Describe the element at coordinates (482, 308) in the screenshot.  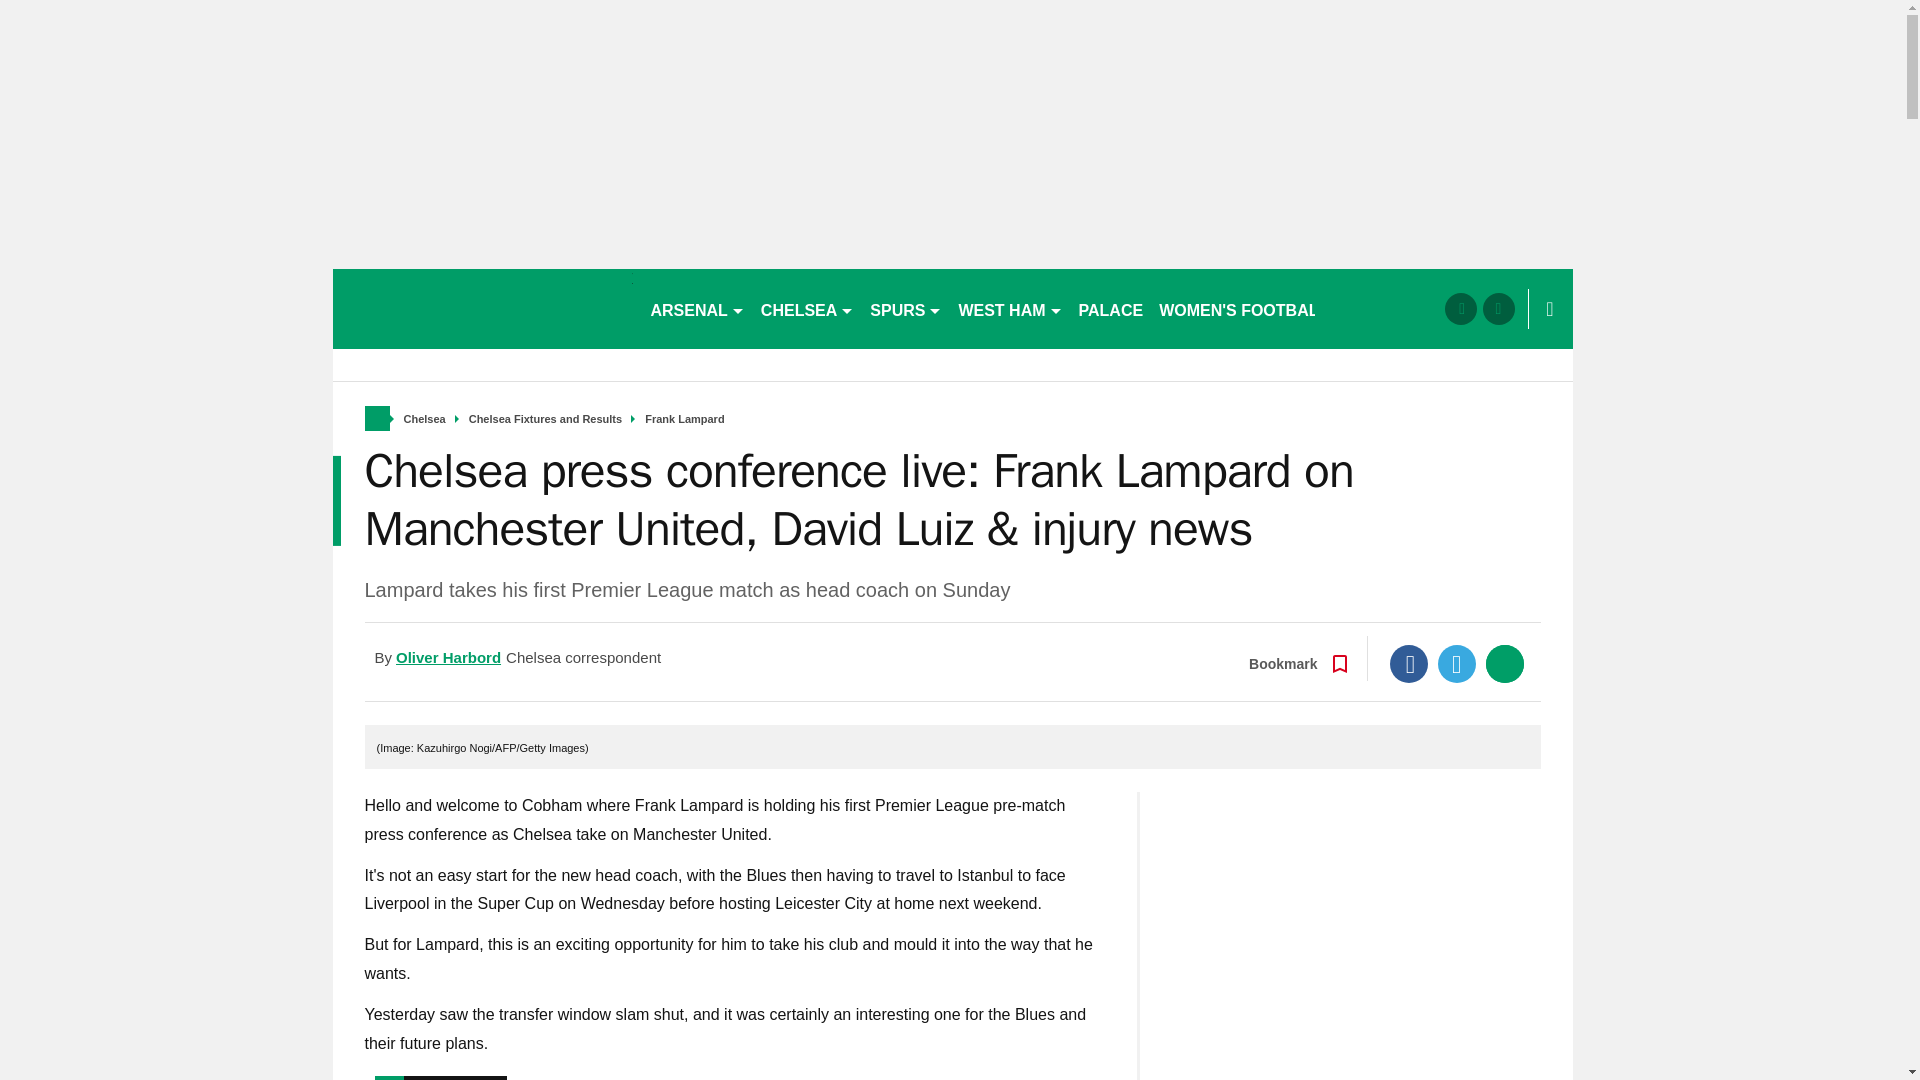
I see `footballlondon` at that location.